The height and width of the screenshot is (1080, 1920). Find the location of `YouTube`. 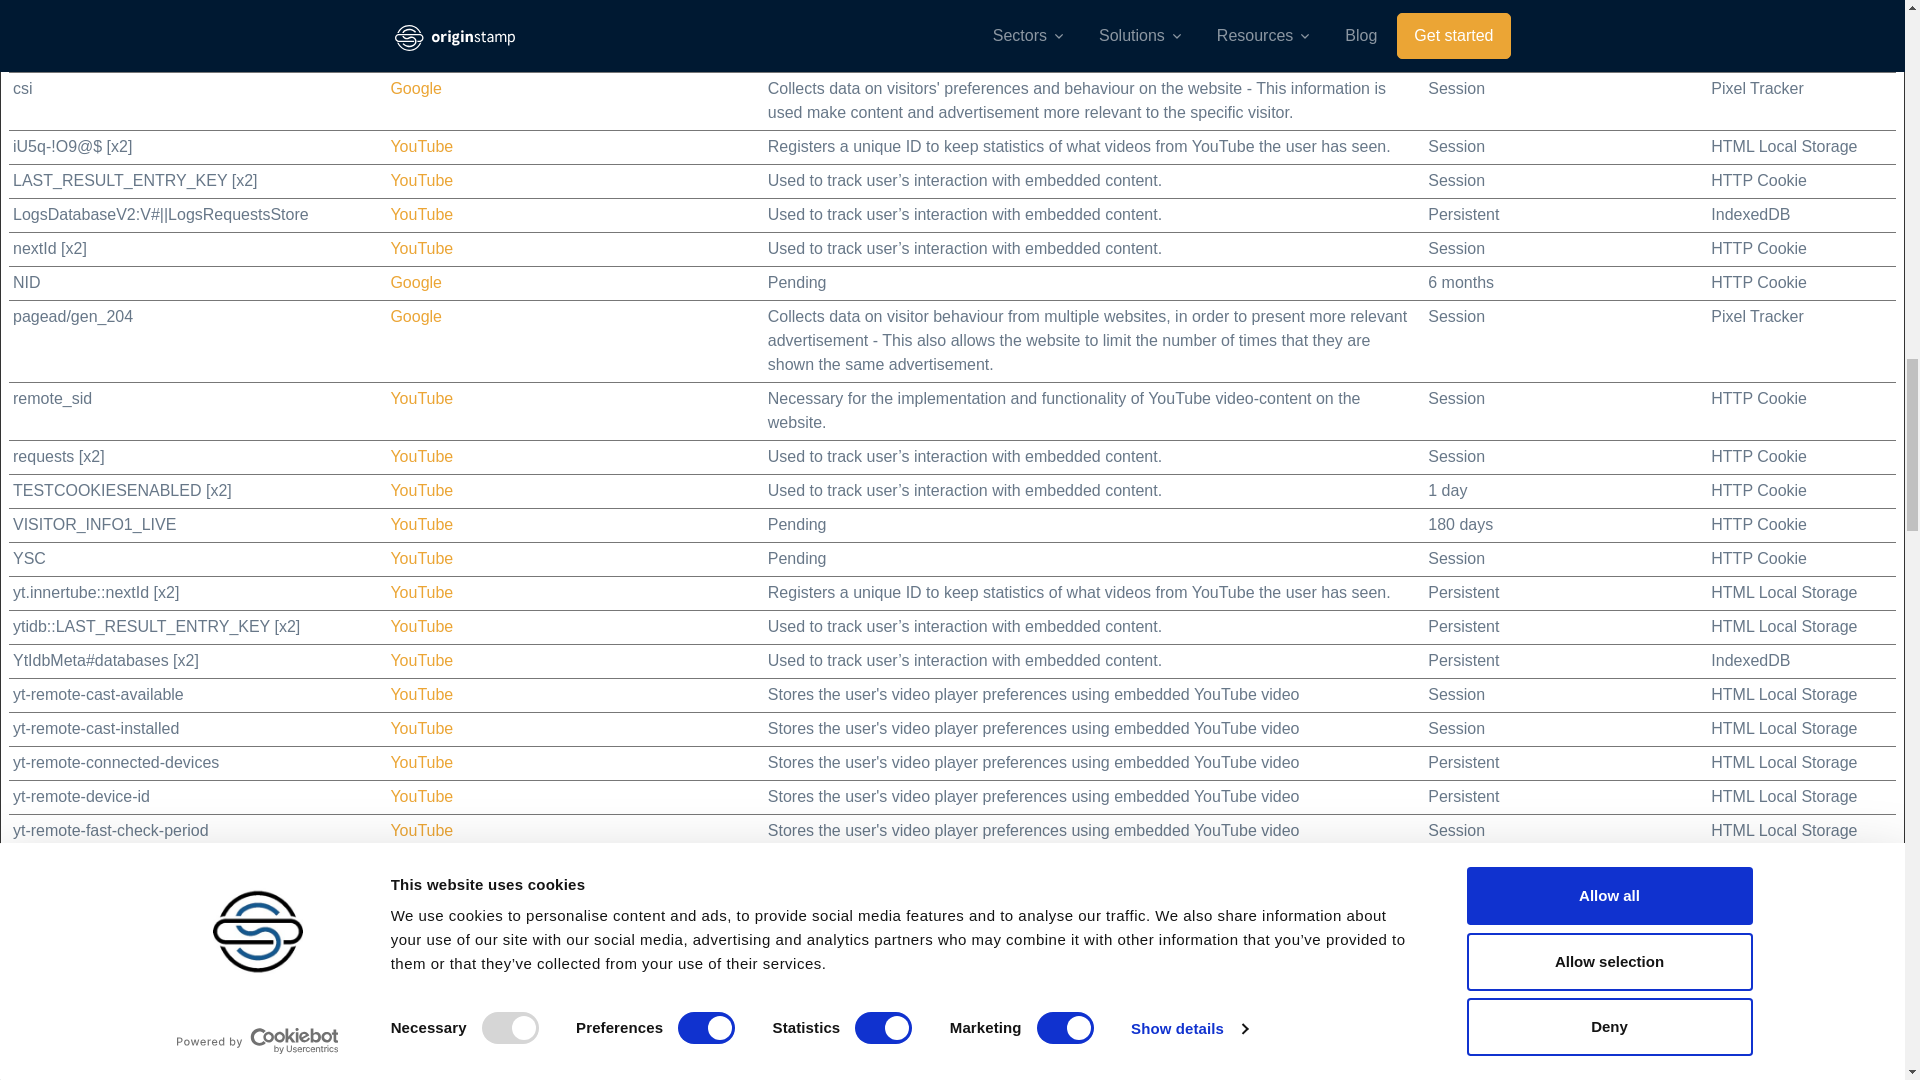

YouTube is located at coordinates (421, 694).